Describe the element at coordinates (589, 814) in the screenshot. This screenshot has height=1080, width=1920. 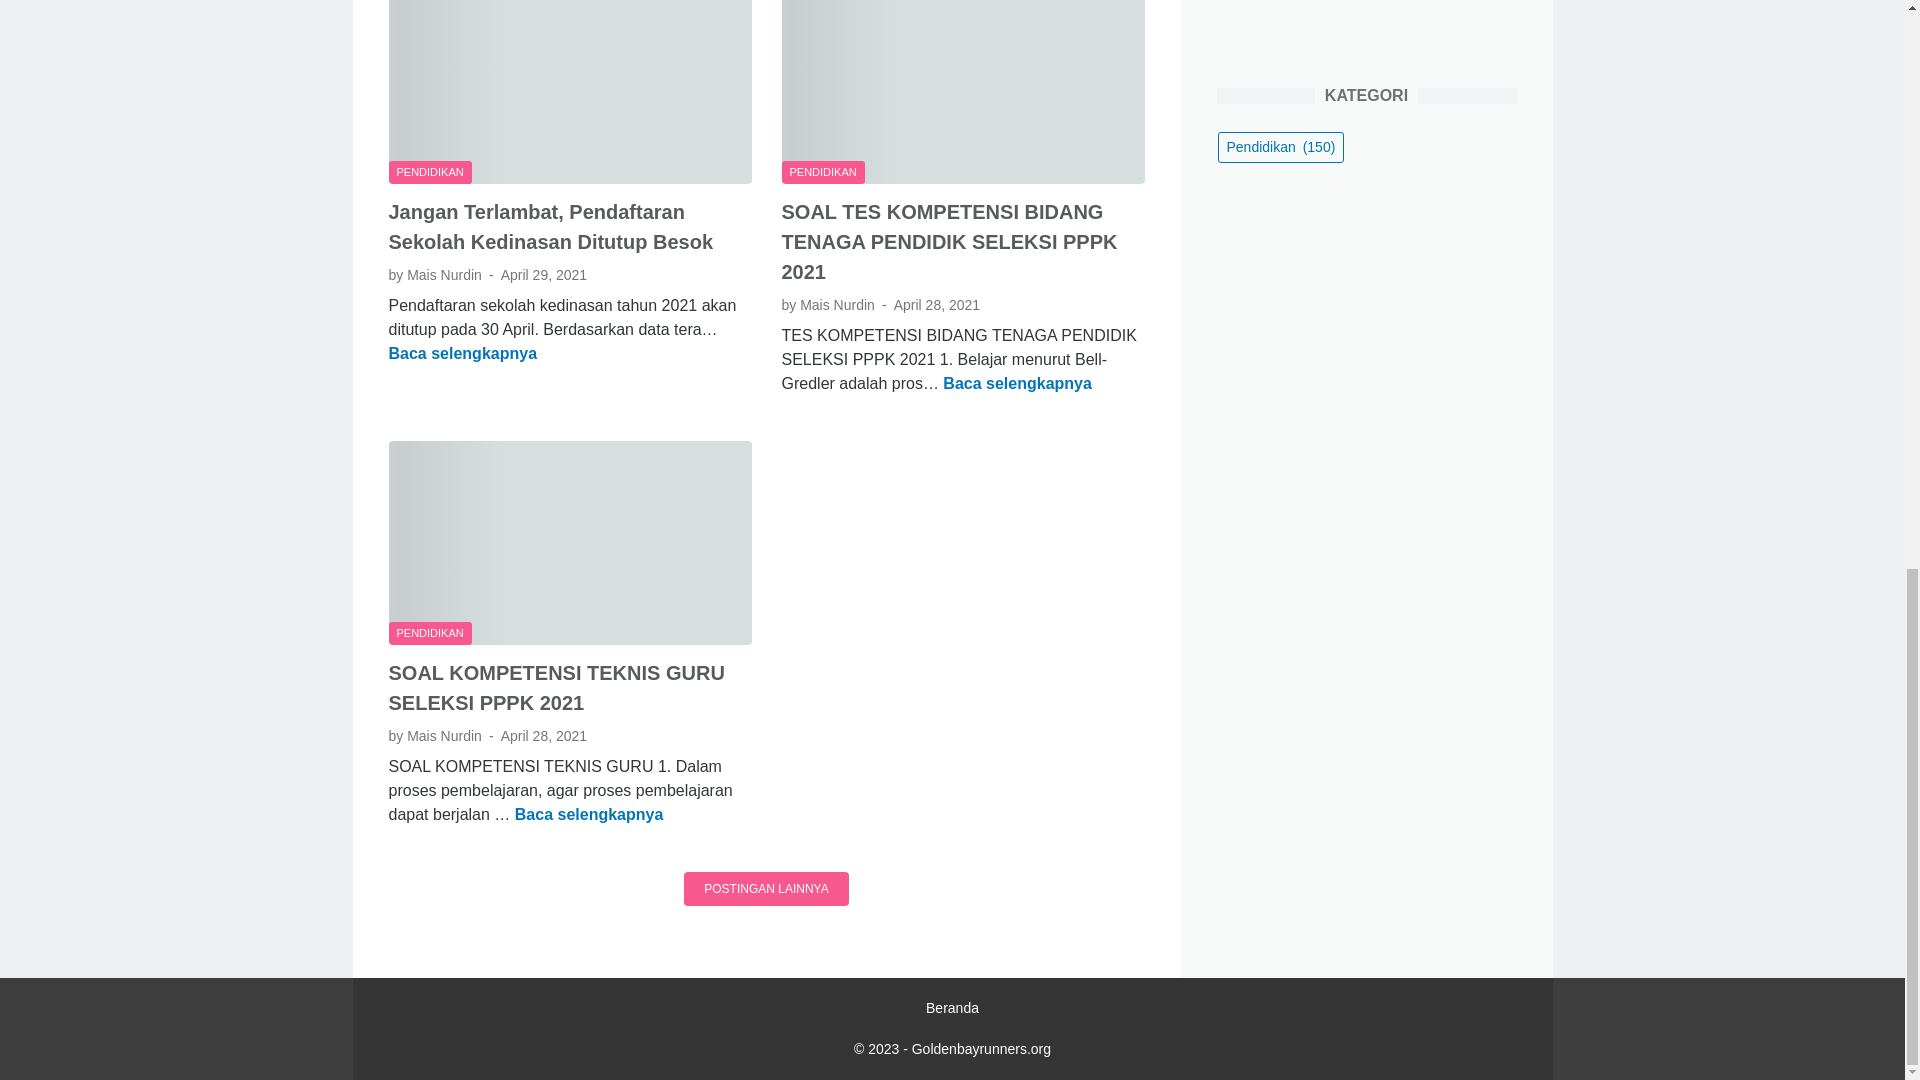
I see `Baca selengkapnya` at that location.